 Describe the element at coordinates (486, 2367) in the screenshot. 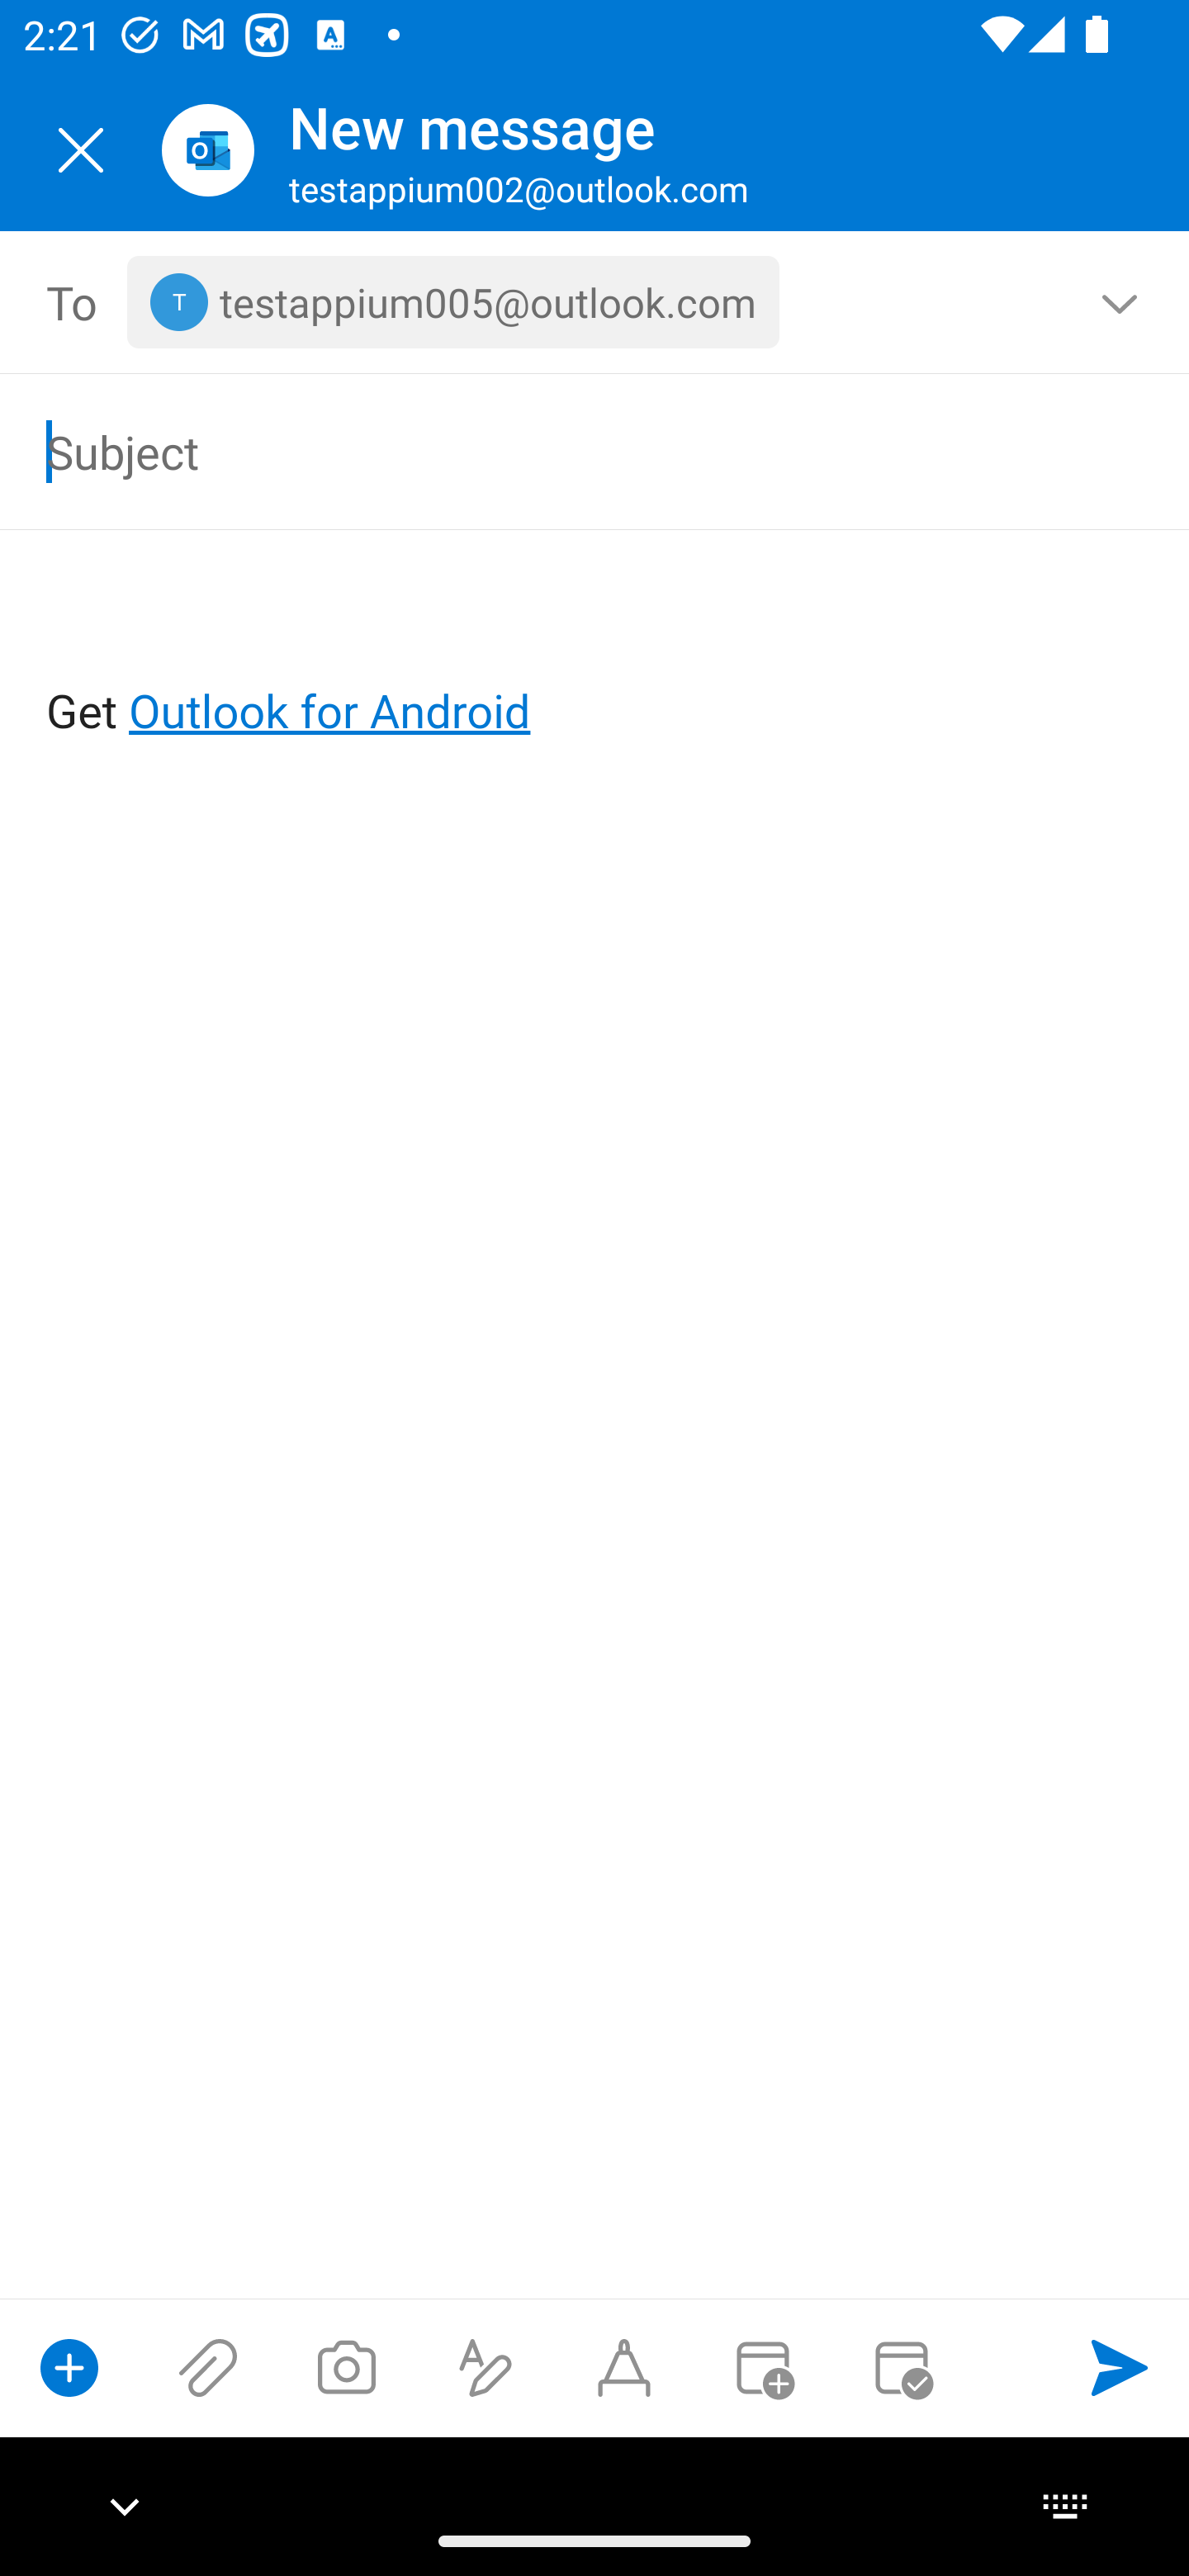

I see `Show formatting options` at that location.